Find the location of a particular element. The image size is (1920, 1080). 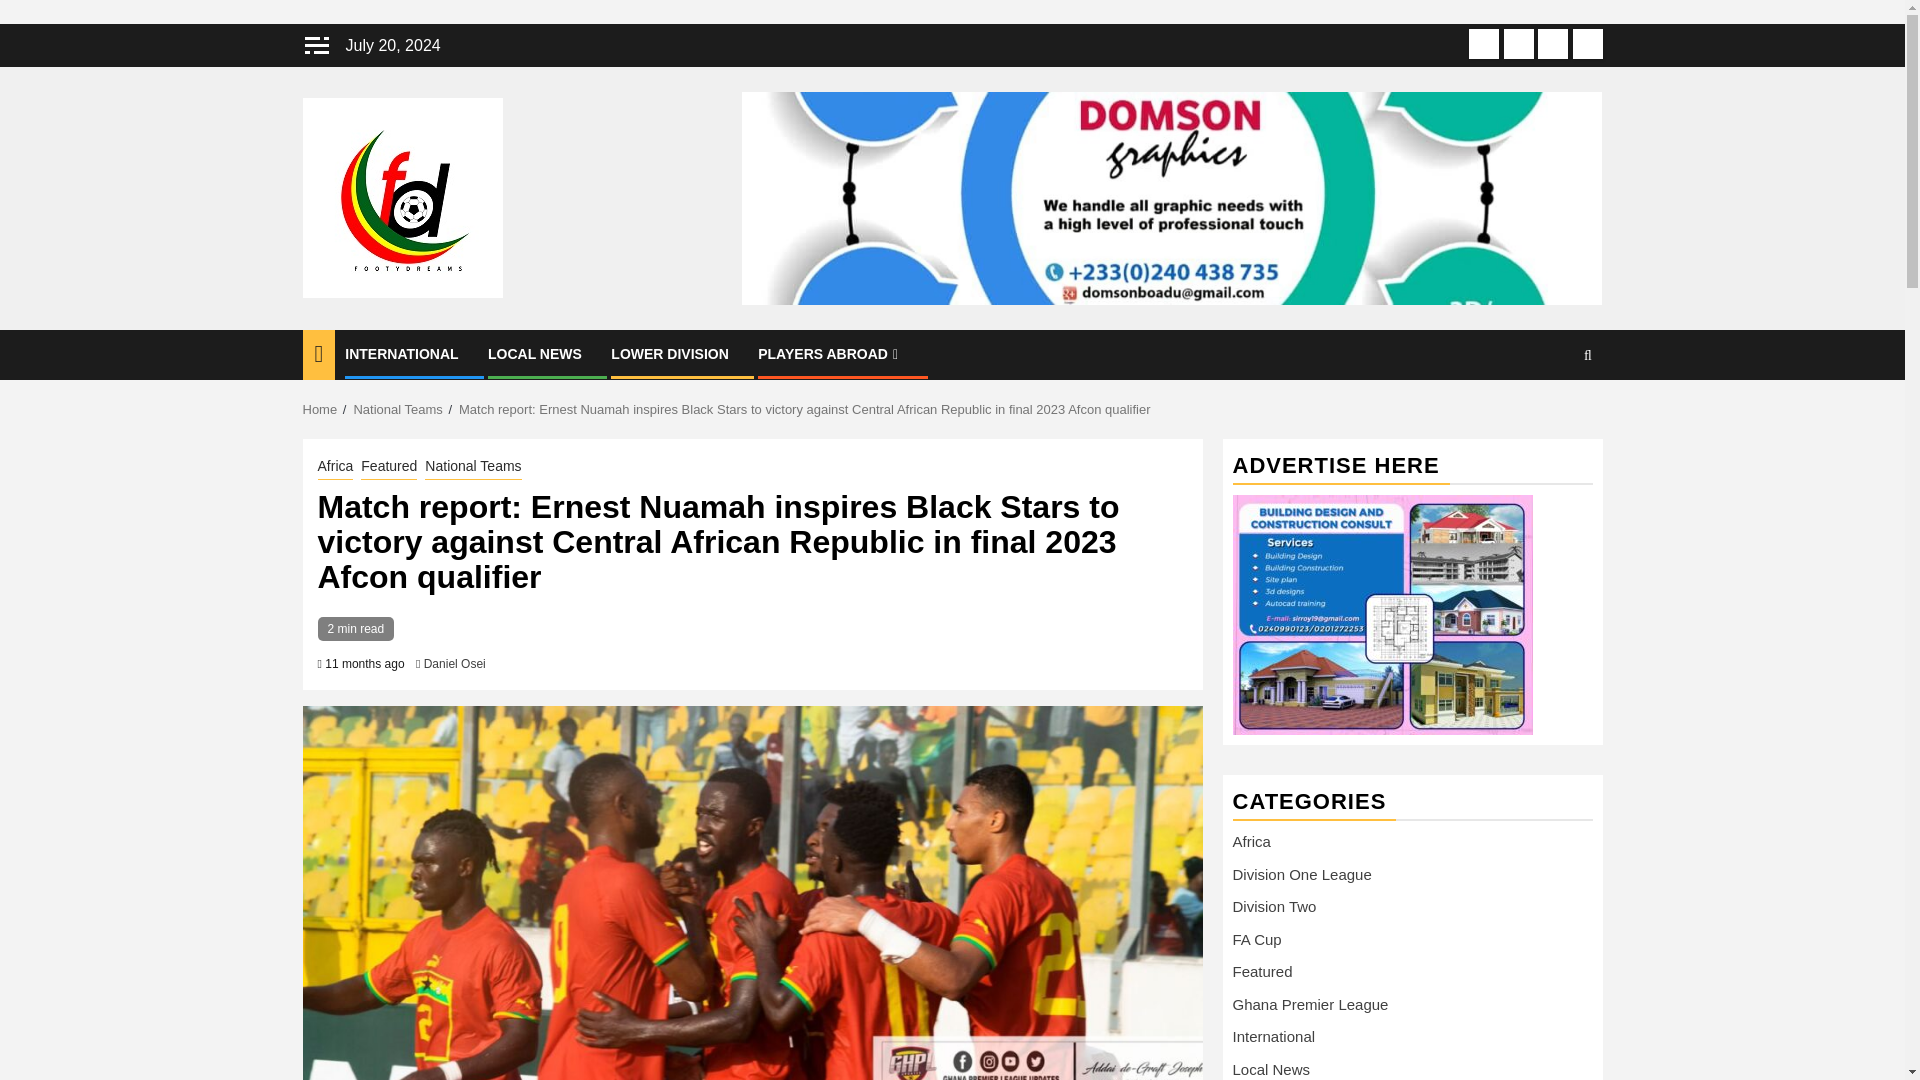

Terms Of Use is located at coordinates (1518, 44).